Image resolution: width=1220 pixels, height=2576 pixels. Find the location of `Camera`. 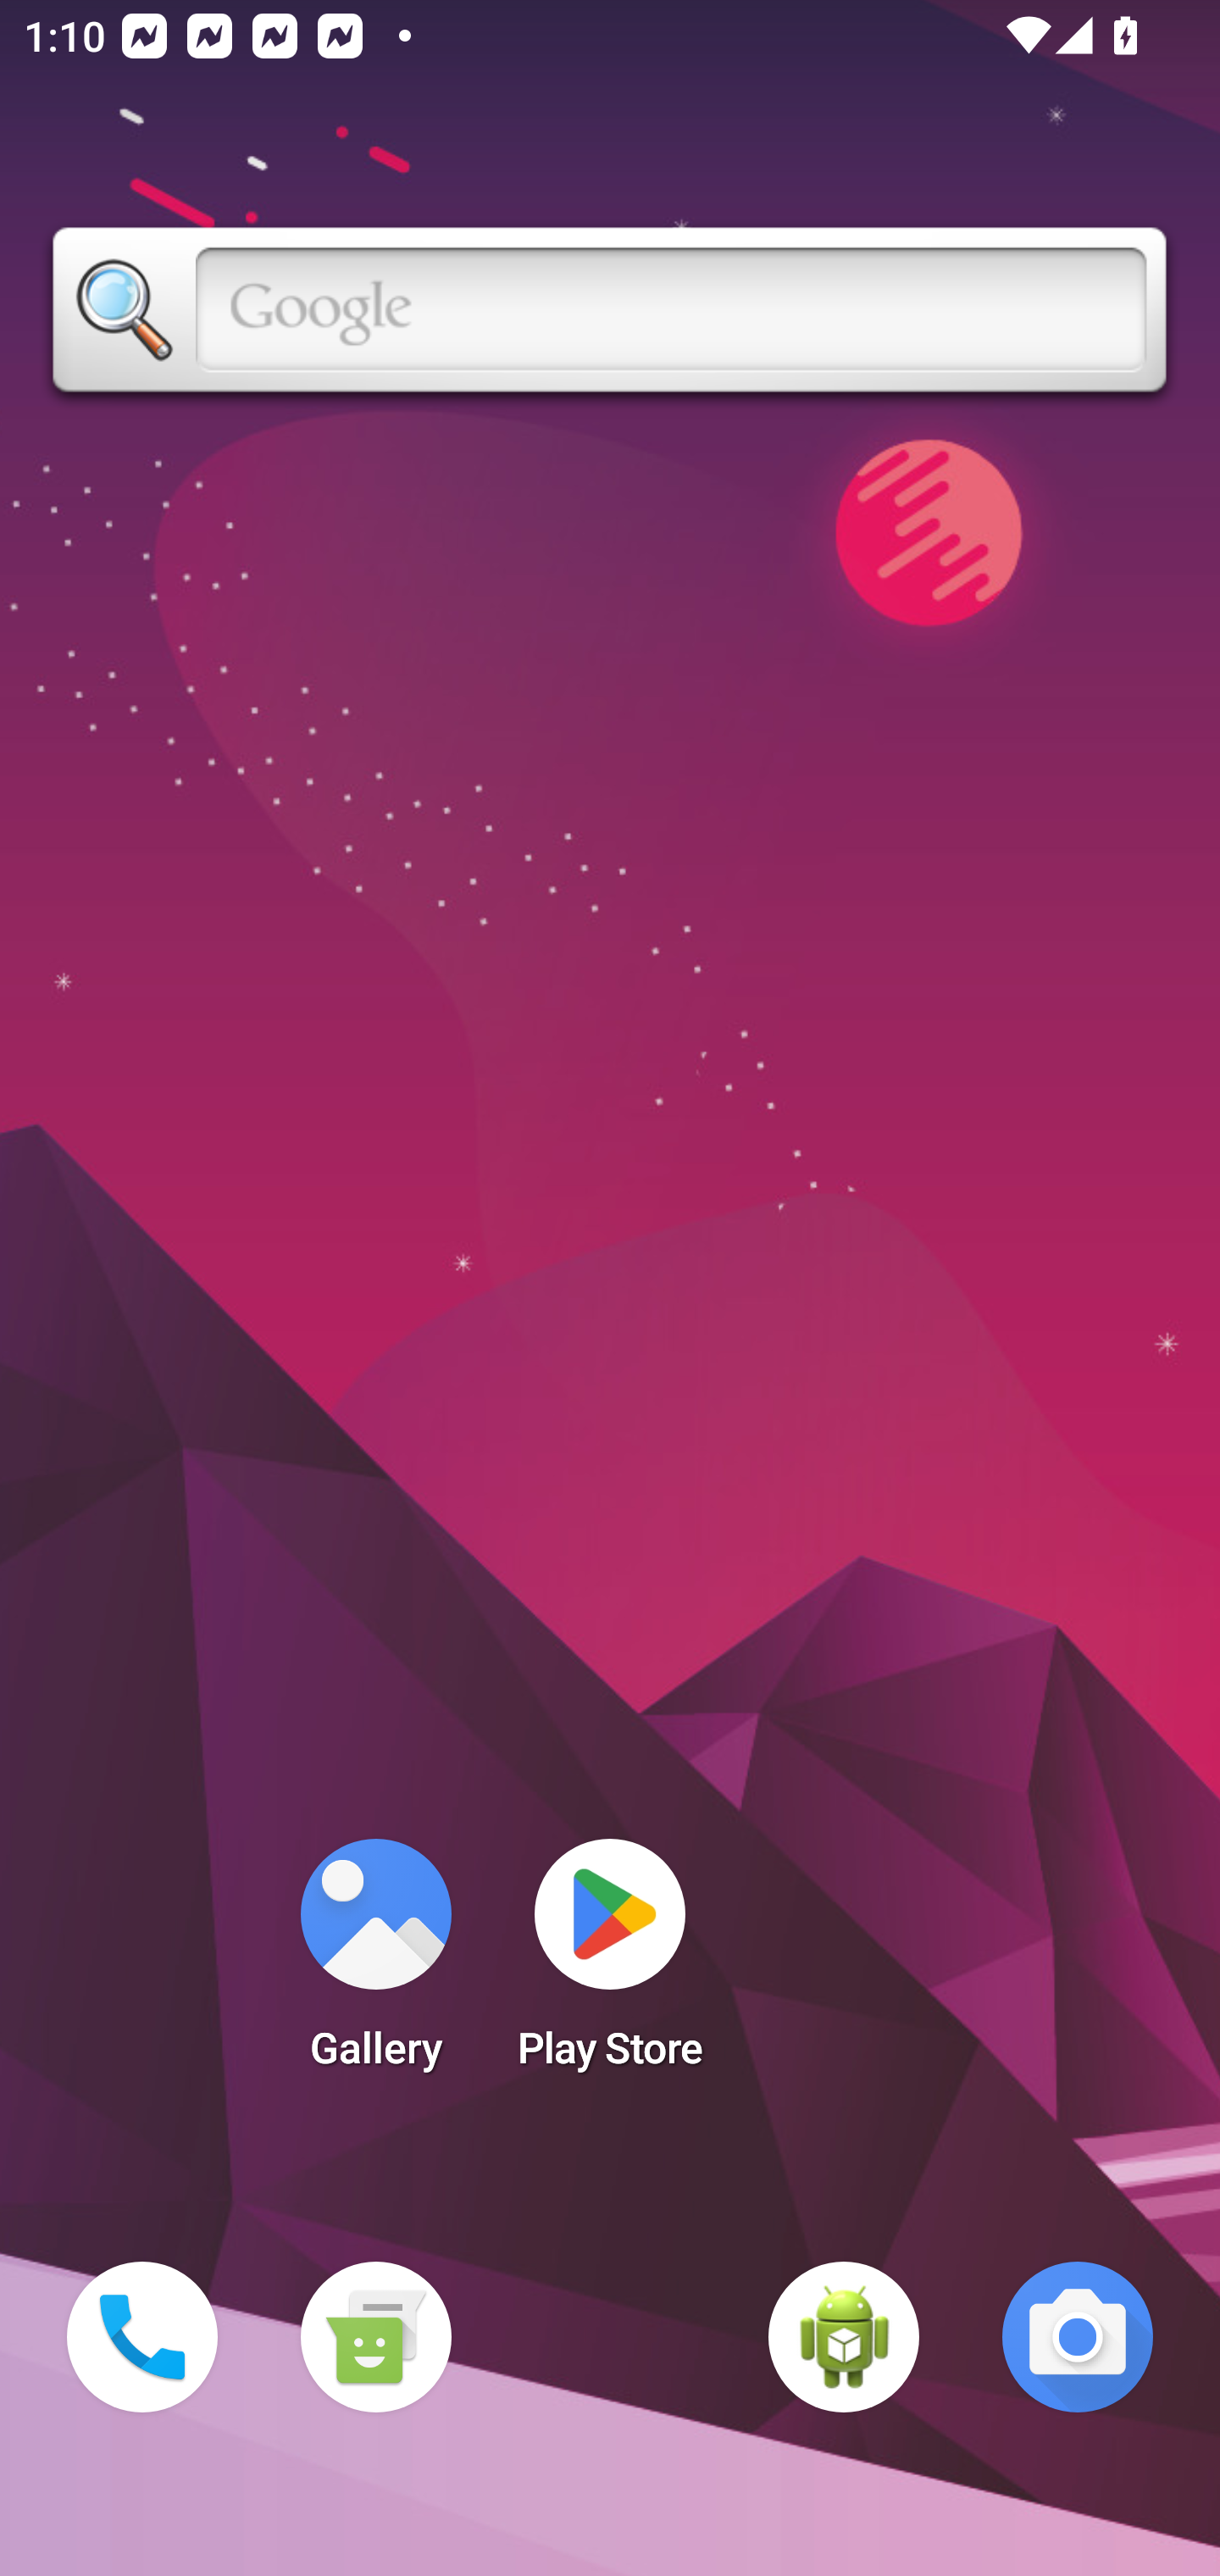

Camera is located at coordinates (1078, 2337).